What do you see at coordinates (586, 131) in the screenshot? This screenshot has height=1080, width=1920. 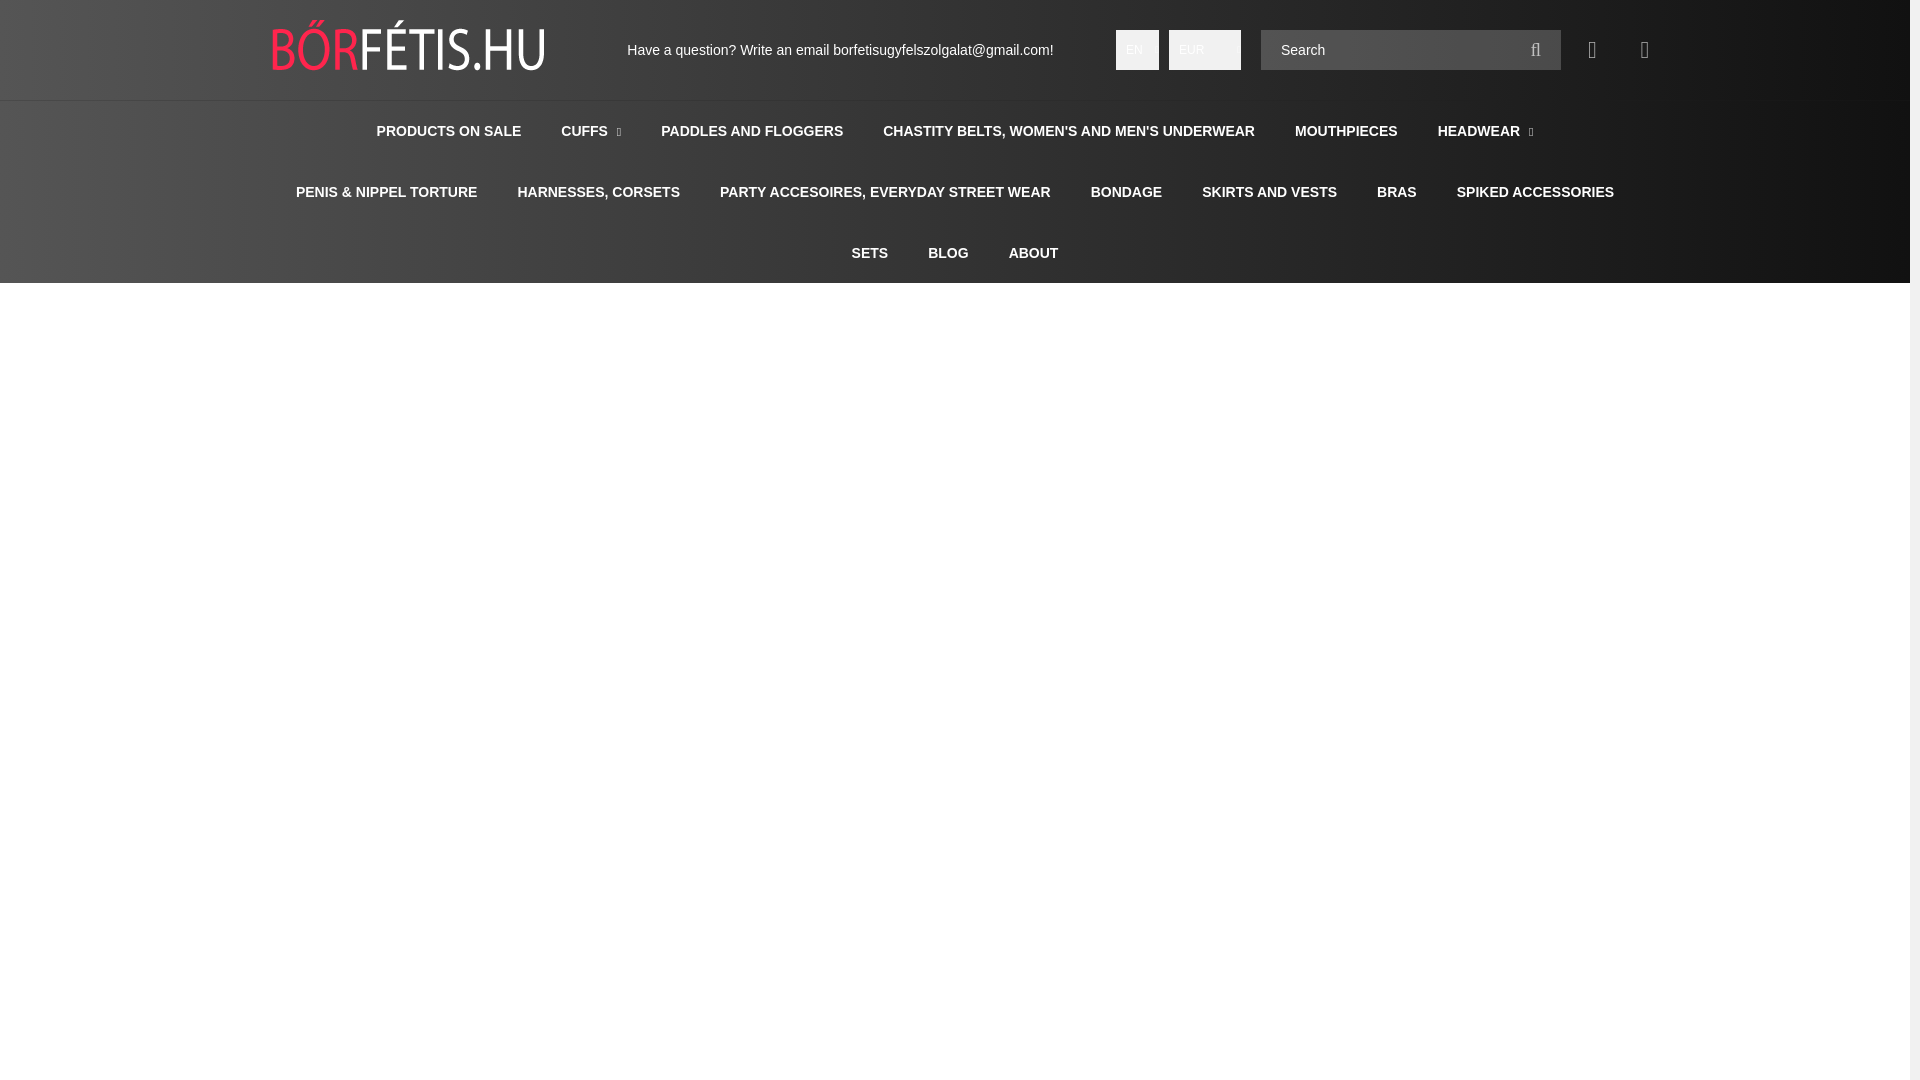 I see `CUFFS` at bounding box center [586, 131].